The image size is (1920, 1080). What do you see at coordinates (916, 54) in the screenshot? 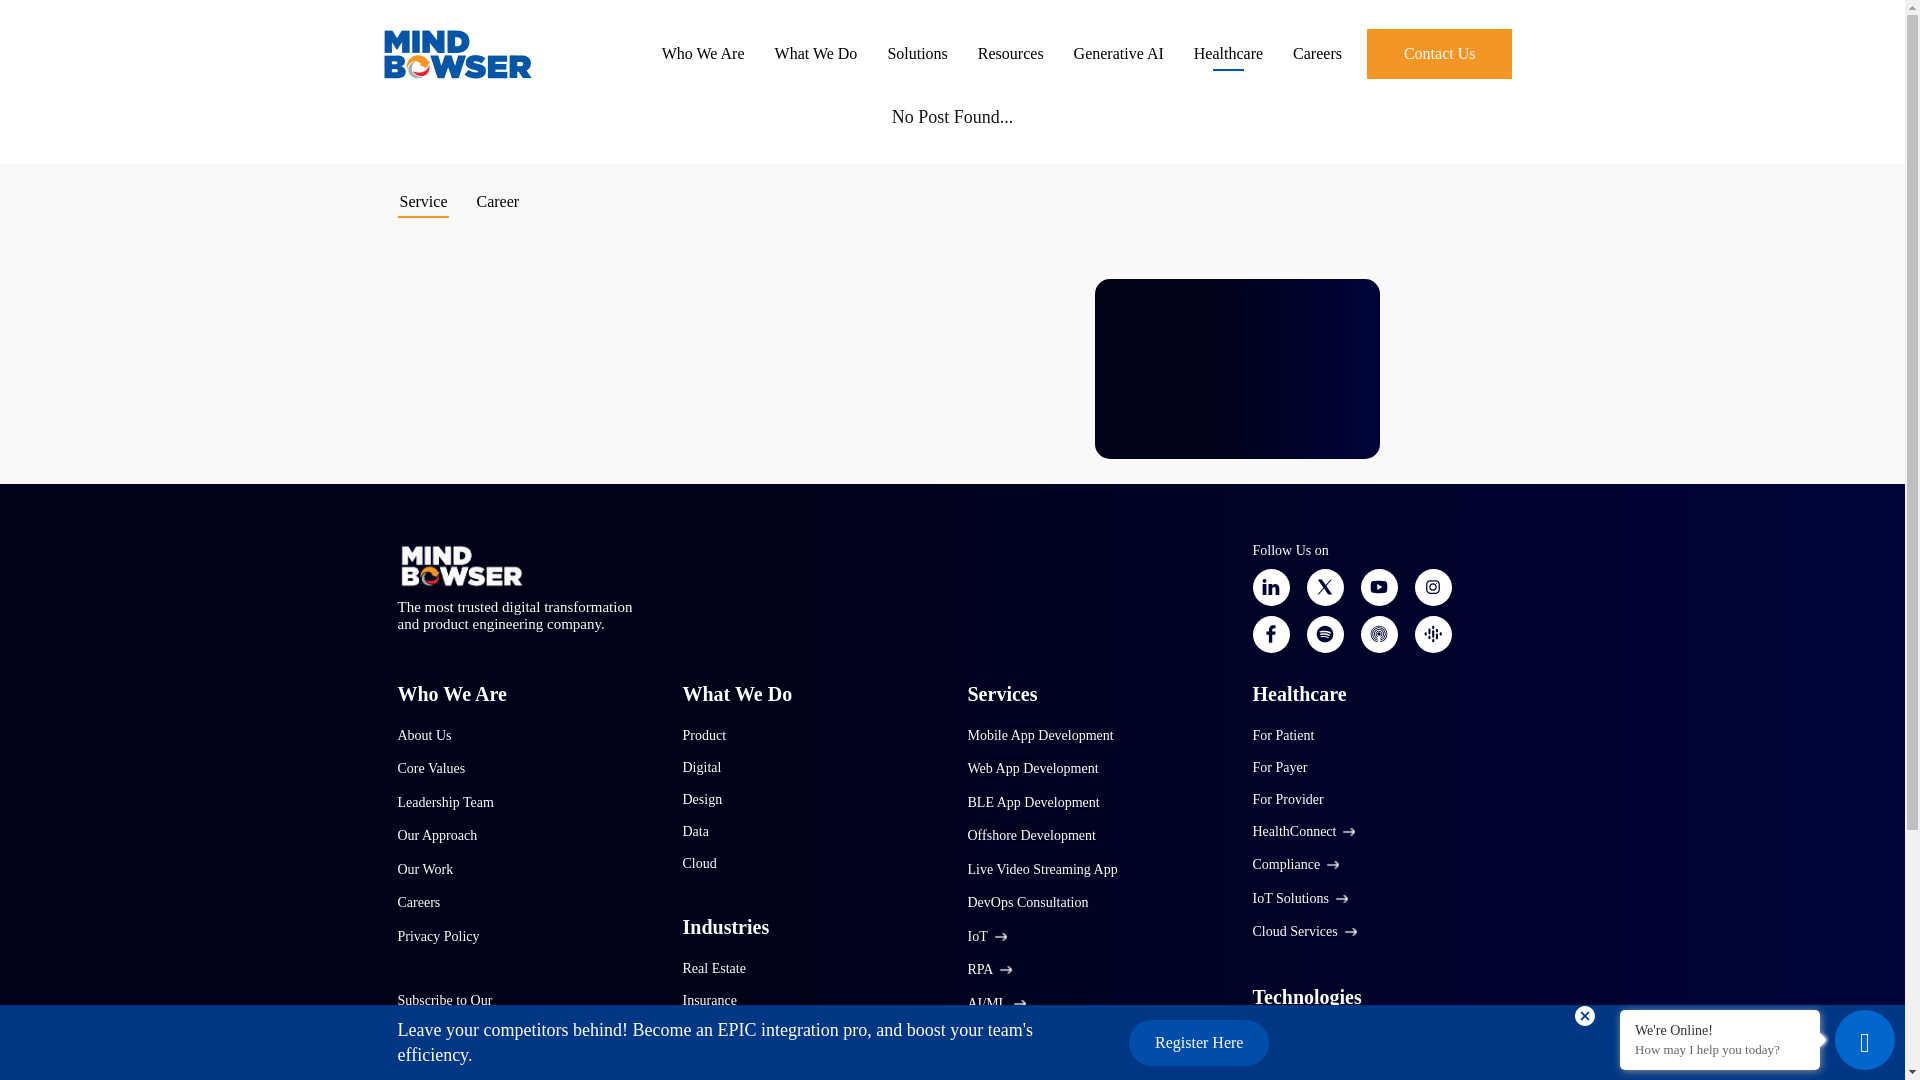
I see `Solutions` at bounding box center [916, 54].